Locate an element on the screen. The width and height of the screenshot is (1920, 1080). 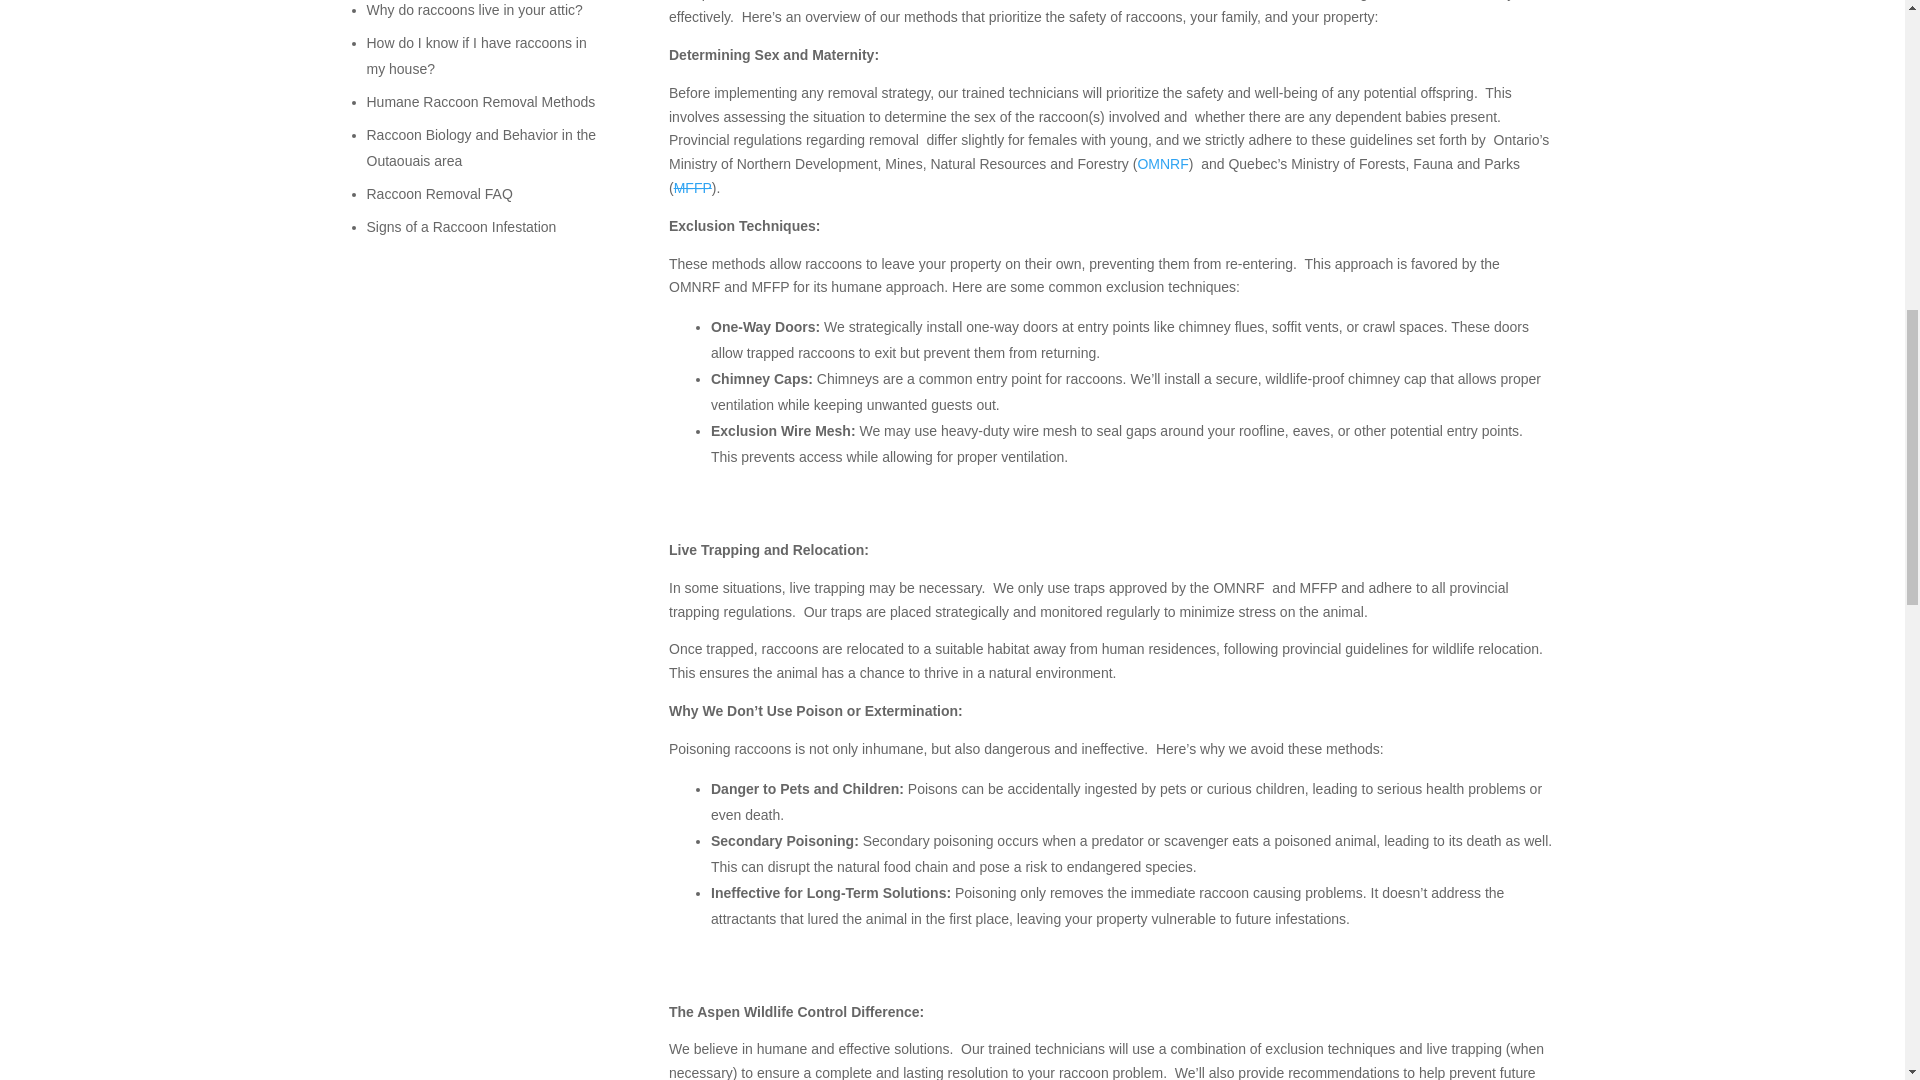
Humane Raccoon Removal Methods is located at coordinates (480, 102).